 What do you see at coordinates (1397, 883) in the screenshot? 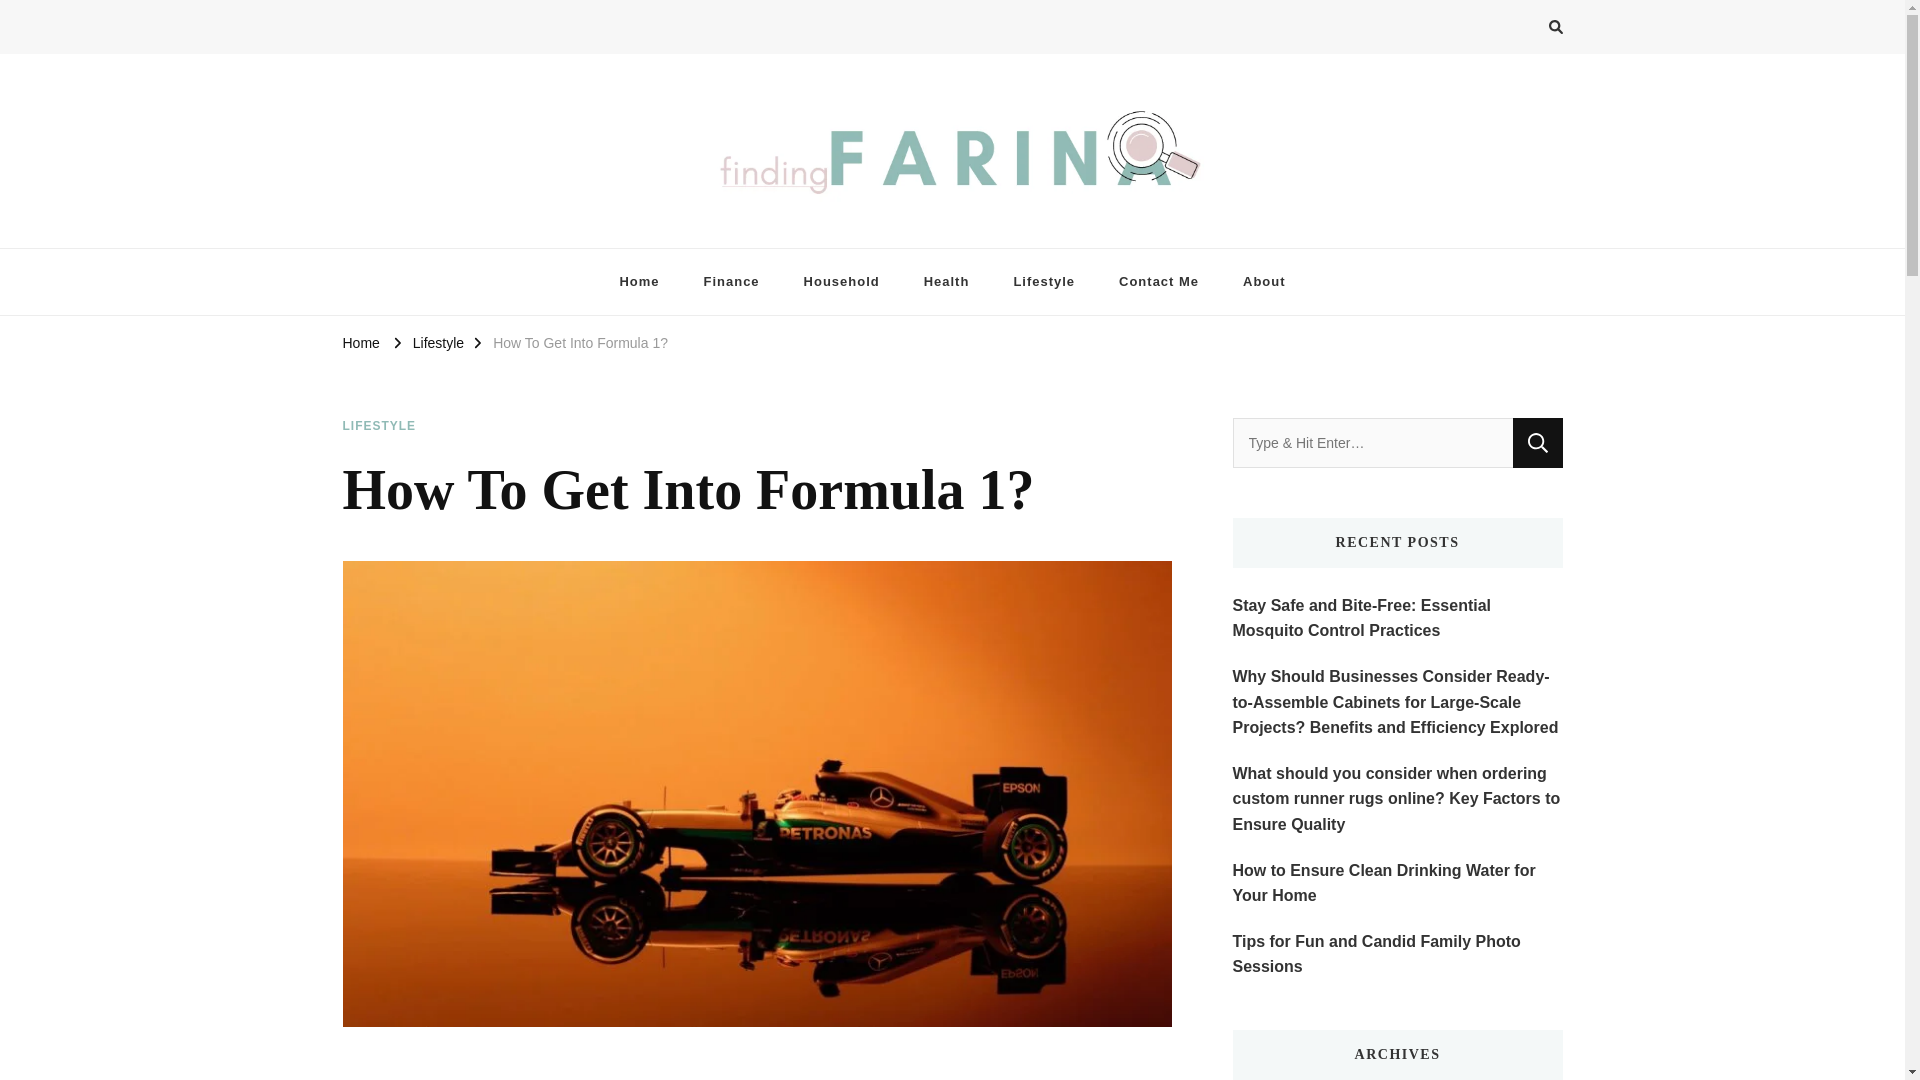
I see `How to Ensure Clean Drinking Water for Your Home` at bounding box center [1397, 883].